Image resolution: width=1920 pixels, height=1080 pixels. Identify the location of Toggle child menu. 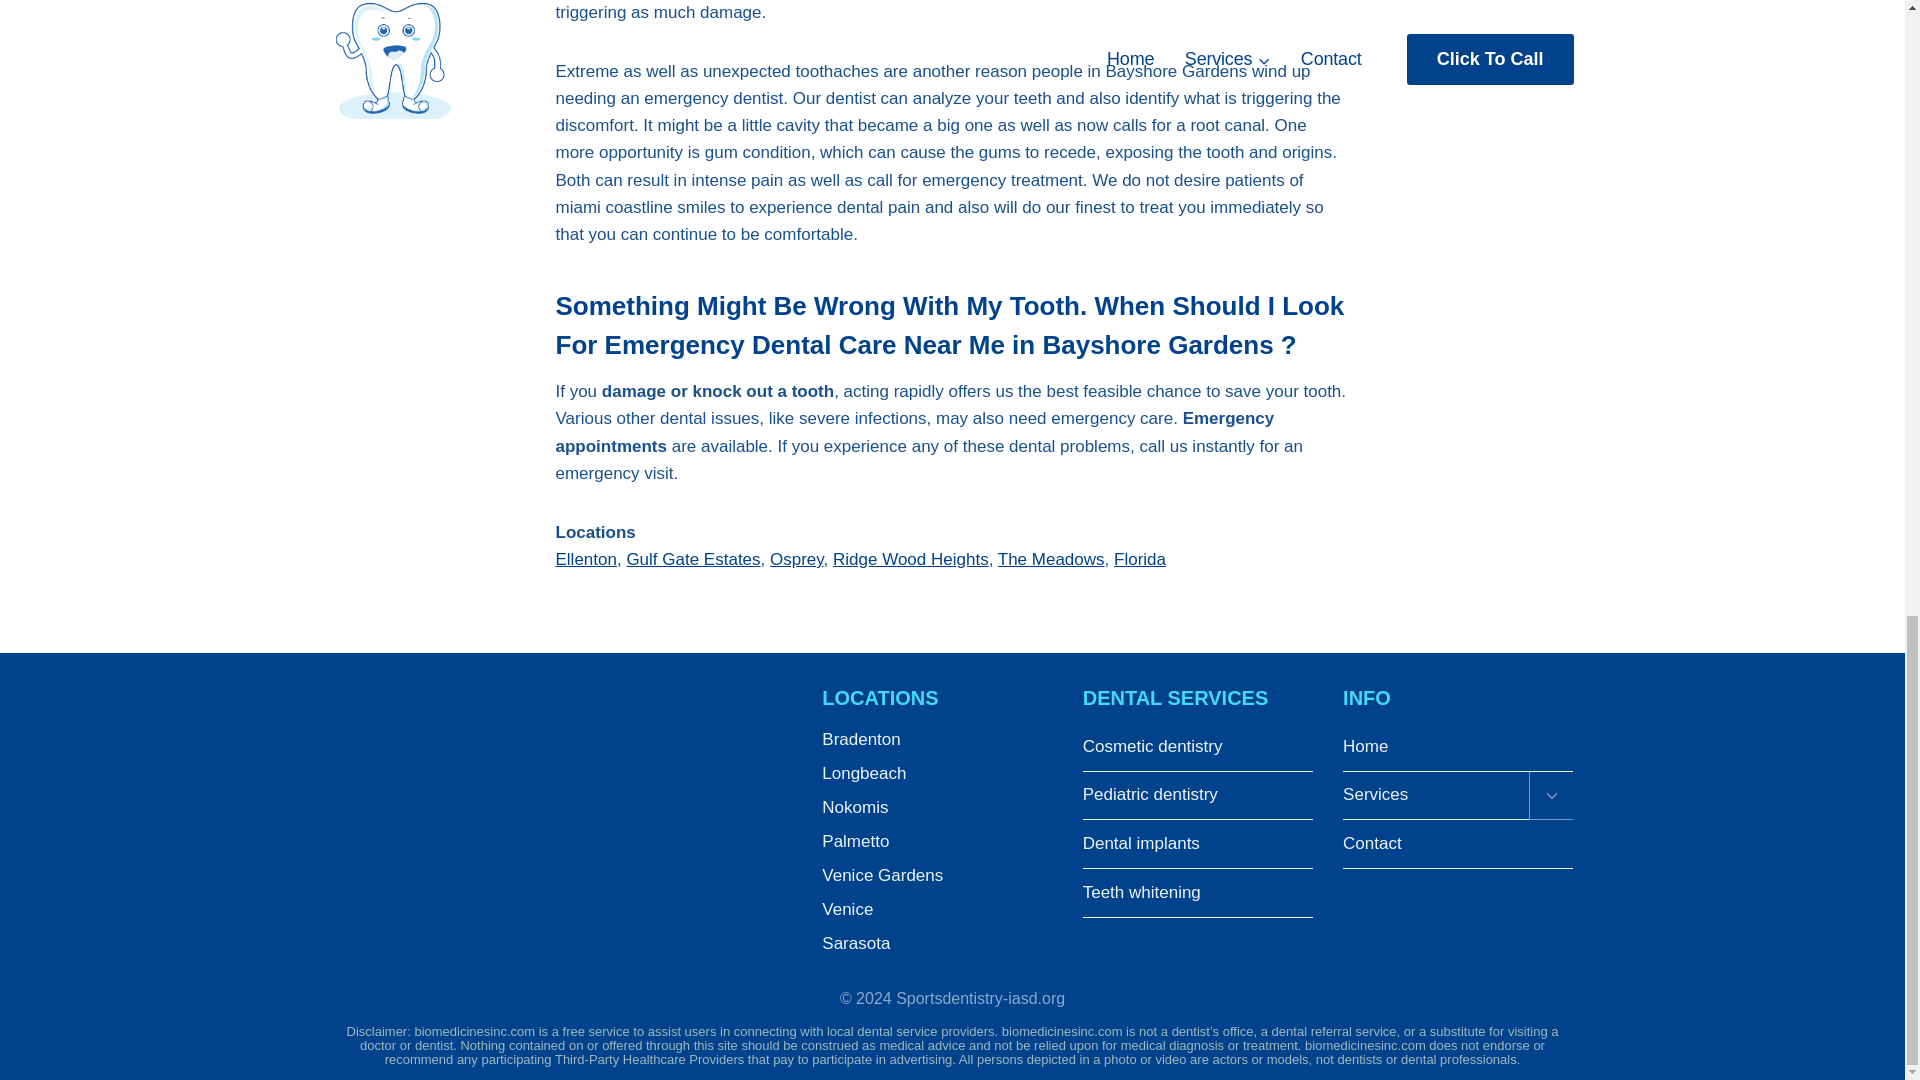
(1550, 796).